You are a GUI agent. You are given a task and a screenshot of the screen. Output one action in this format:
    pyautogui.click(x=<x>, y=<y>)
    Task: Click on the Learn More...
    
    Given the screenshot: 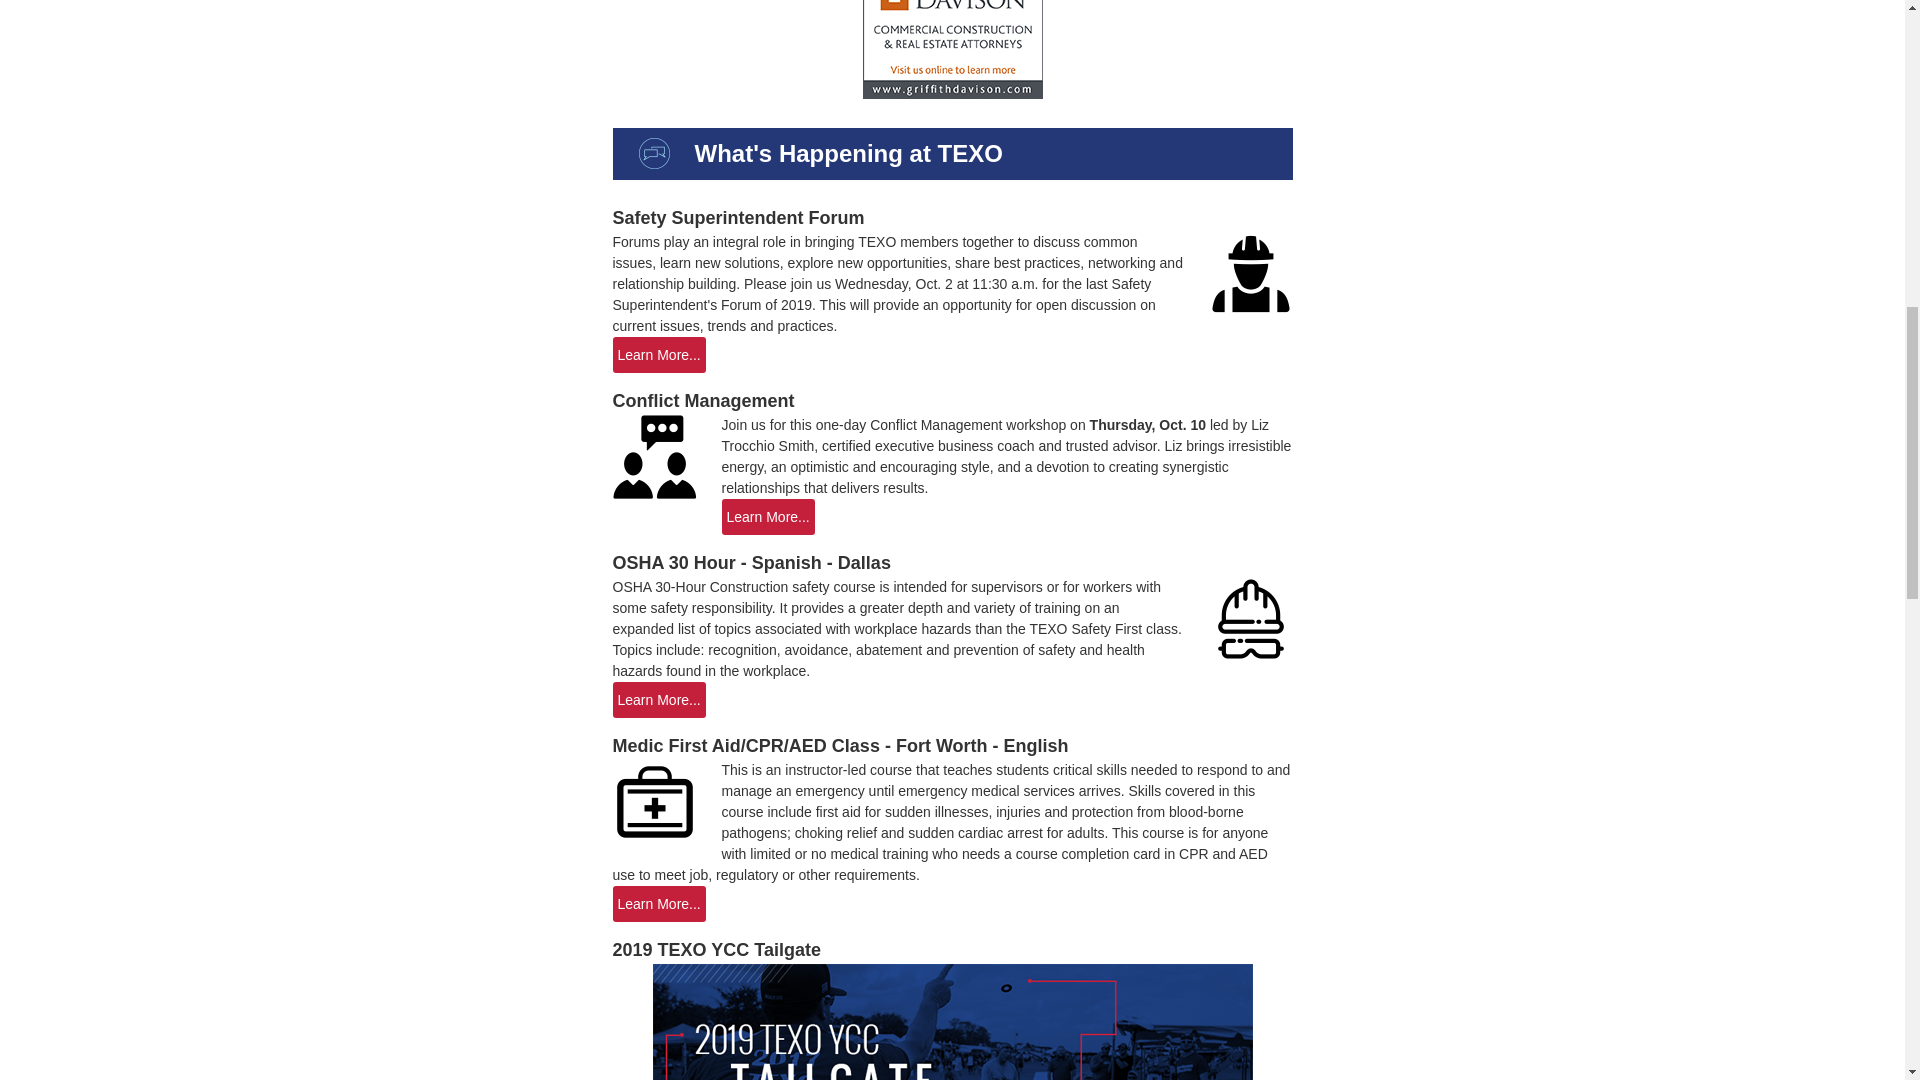 What is the action you would take?
    pyautogui.click(x=658, y=700)
    